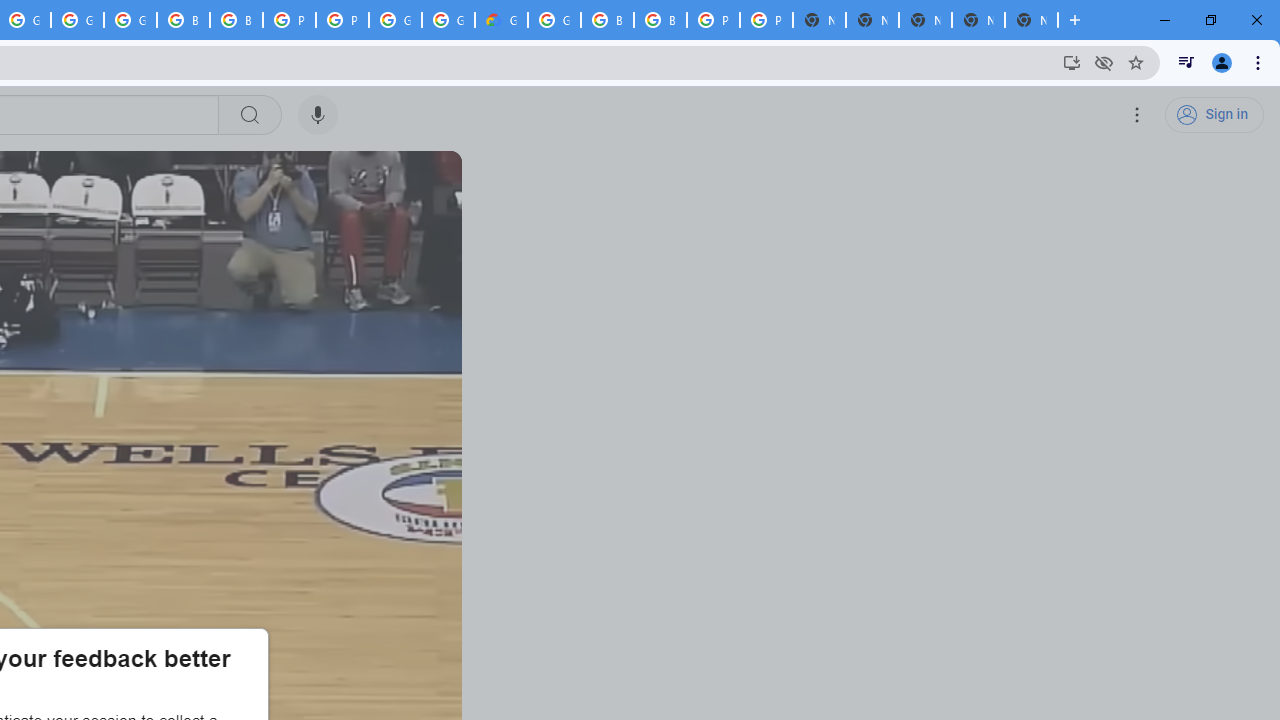 Image resolution: width=1280 pixels, height=720 pixels. Describe the element at coordinates (501, 20) in the screenshot. I see `Google Cloud Estimate Summary` at that location.